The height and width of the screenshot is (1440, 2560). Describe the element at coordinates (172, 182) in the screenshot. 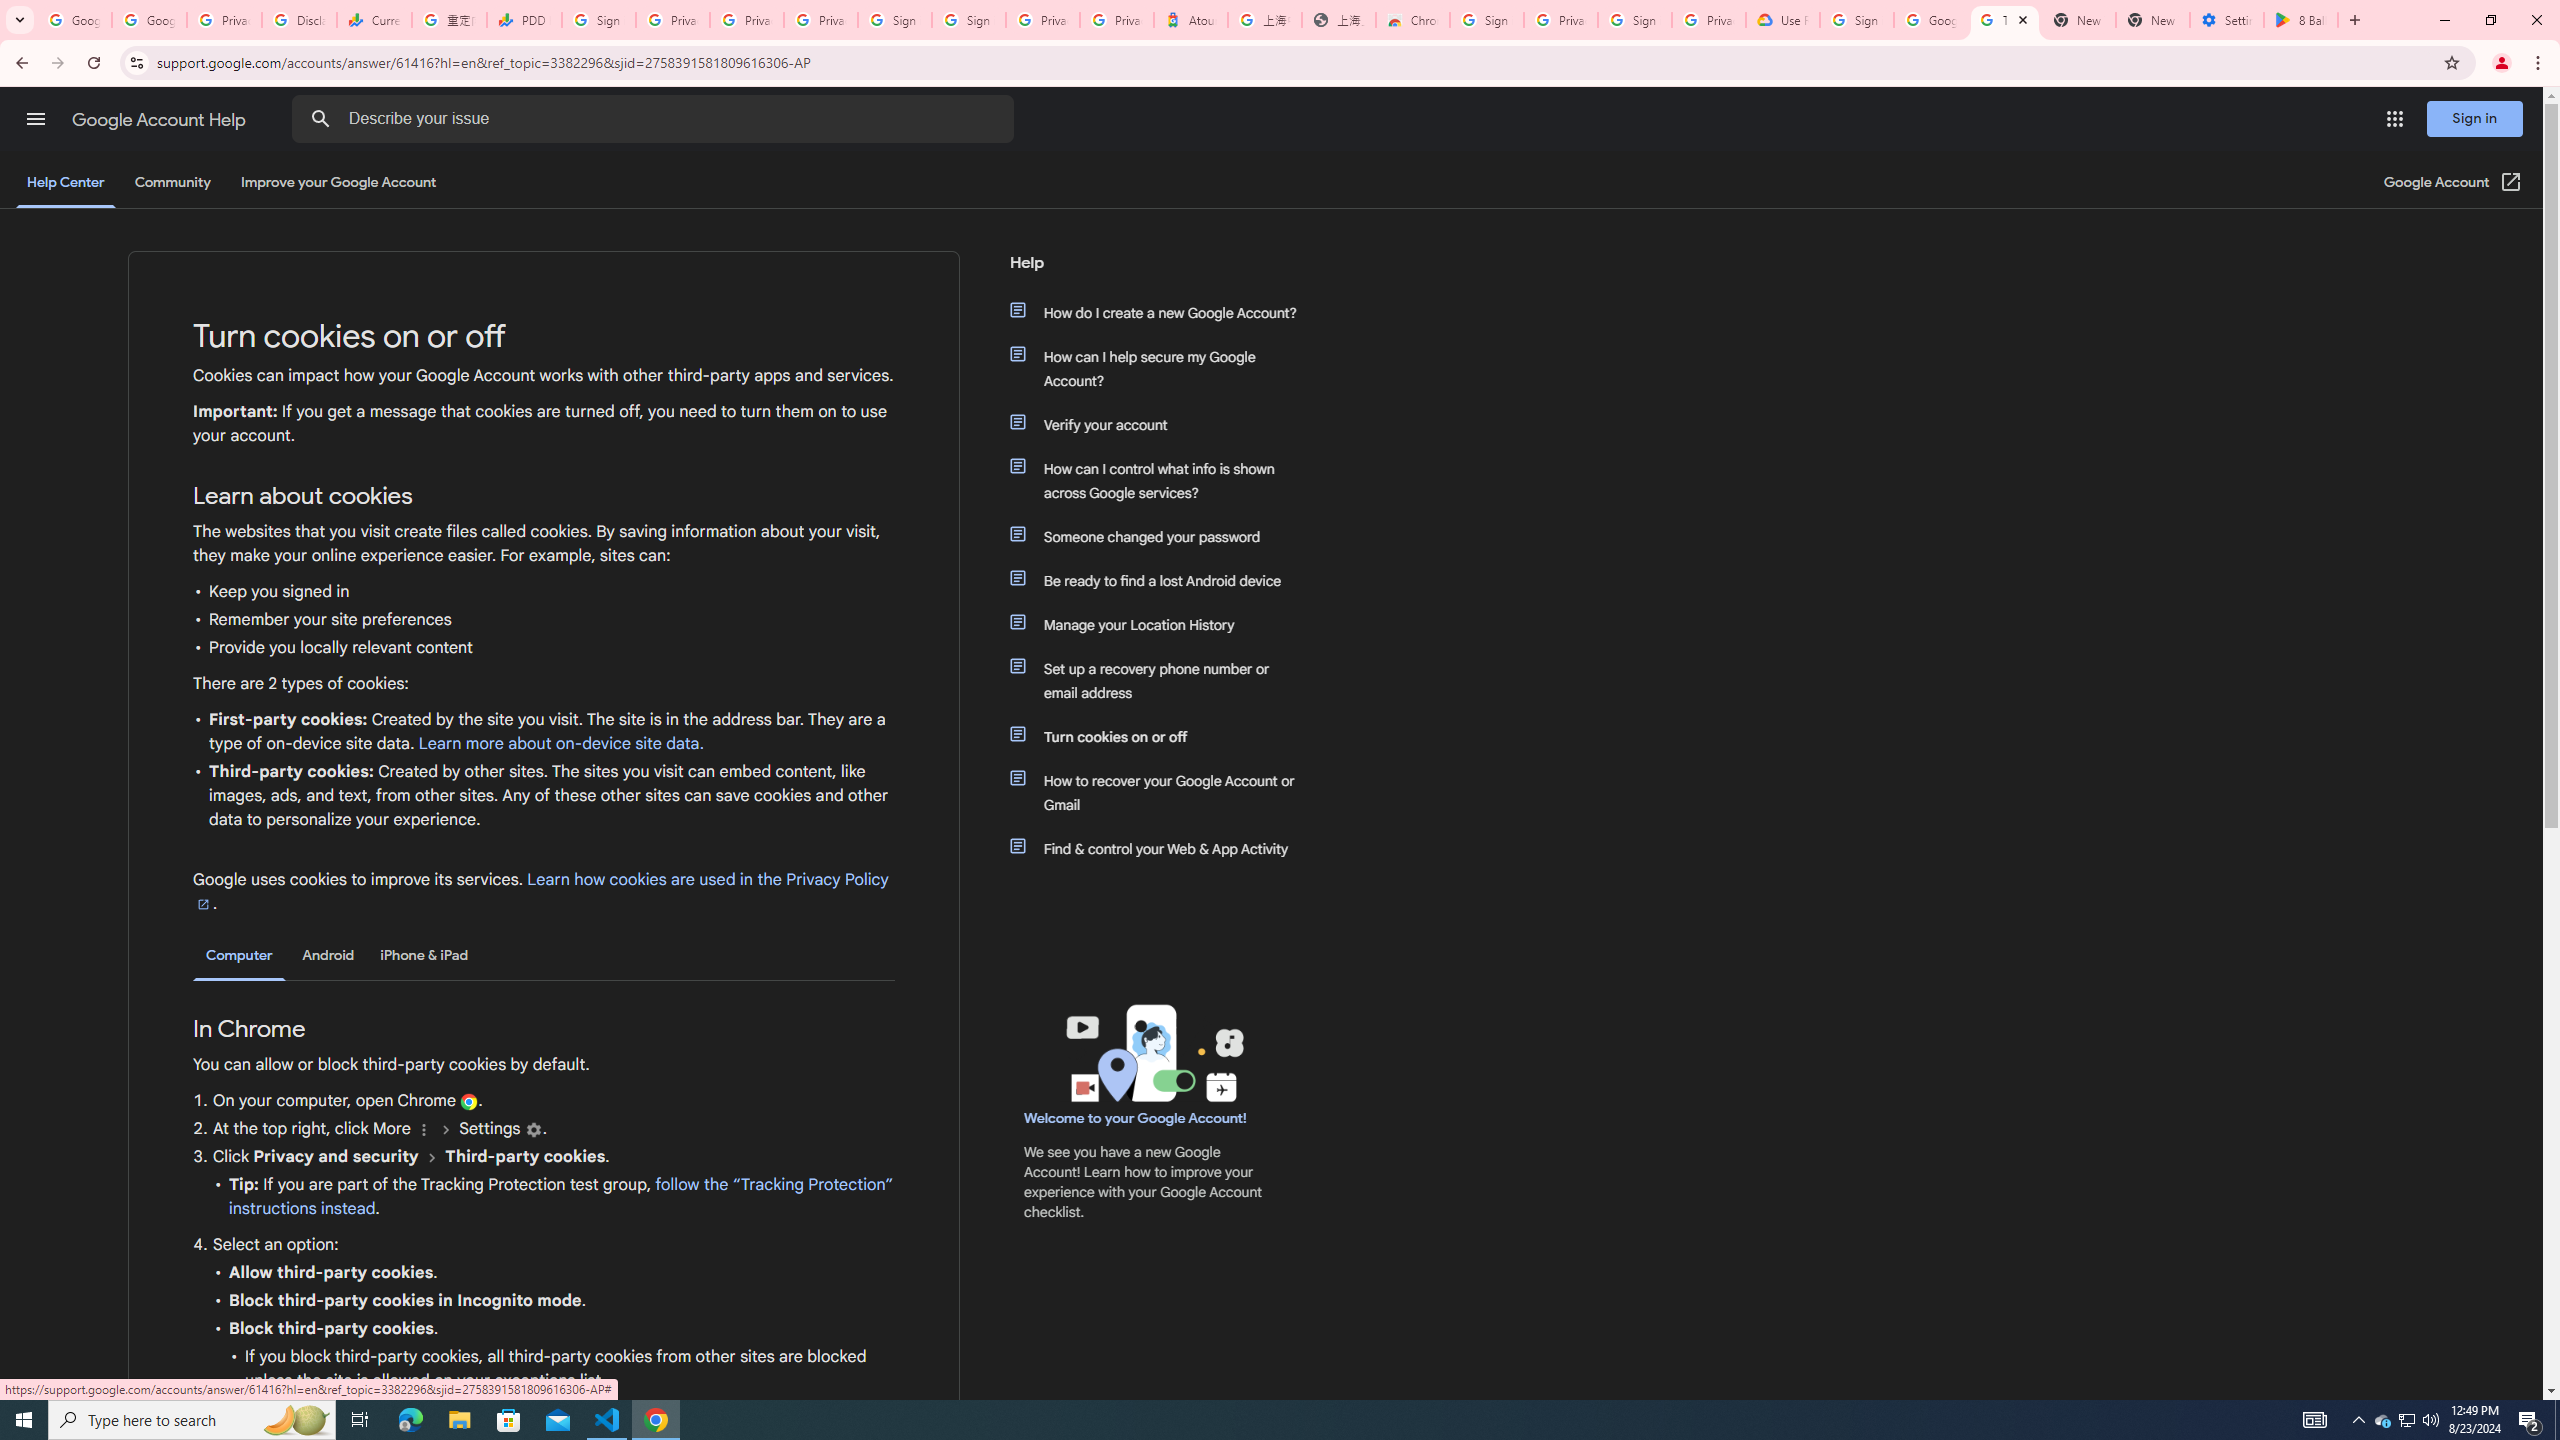

I see `Community` at that location.